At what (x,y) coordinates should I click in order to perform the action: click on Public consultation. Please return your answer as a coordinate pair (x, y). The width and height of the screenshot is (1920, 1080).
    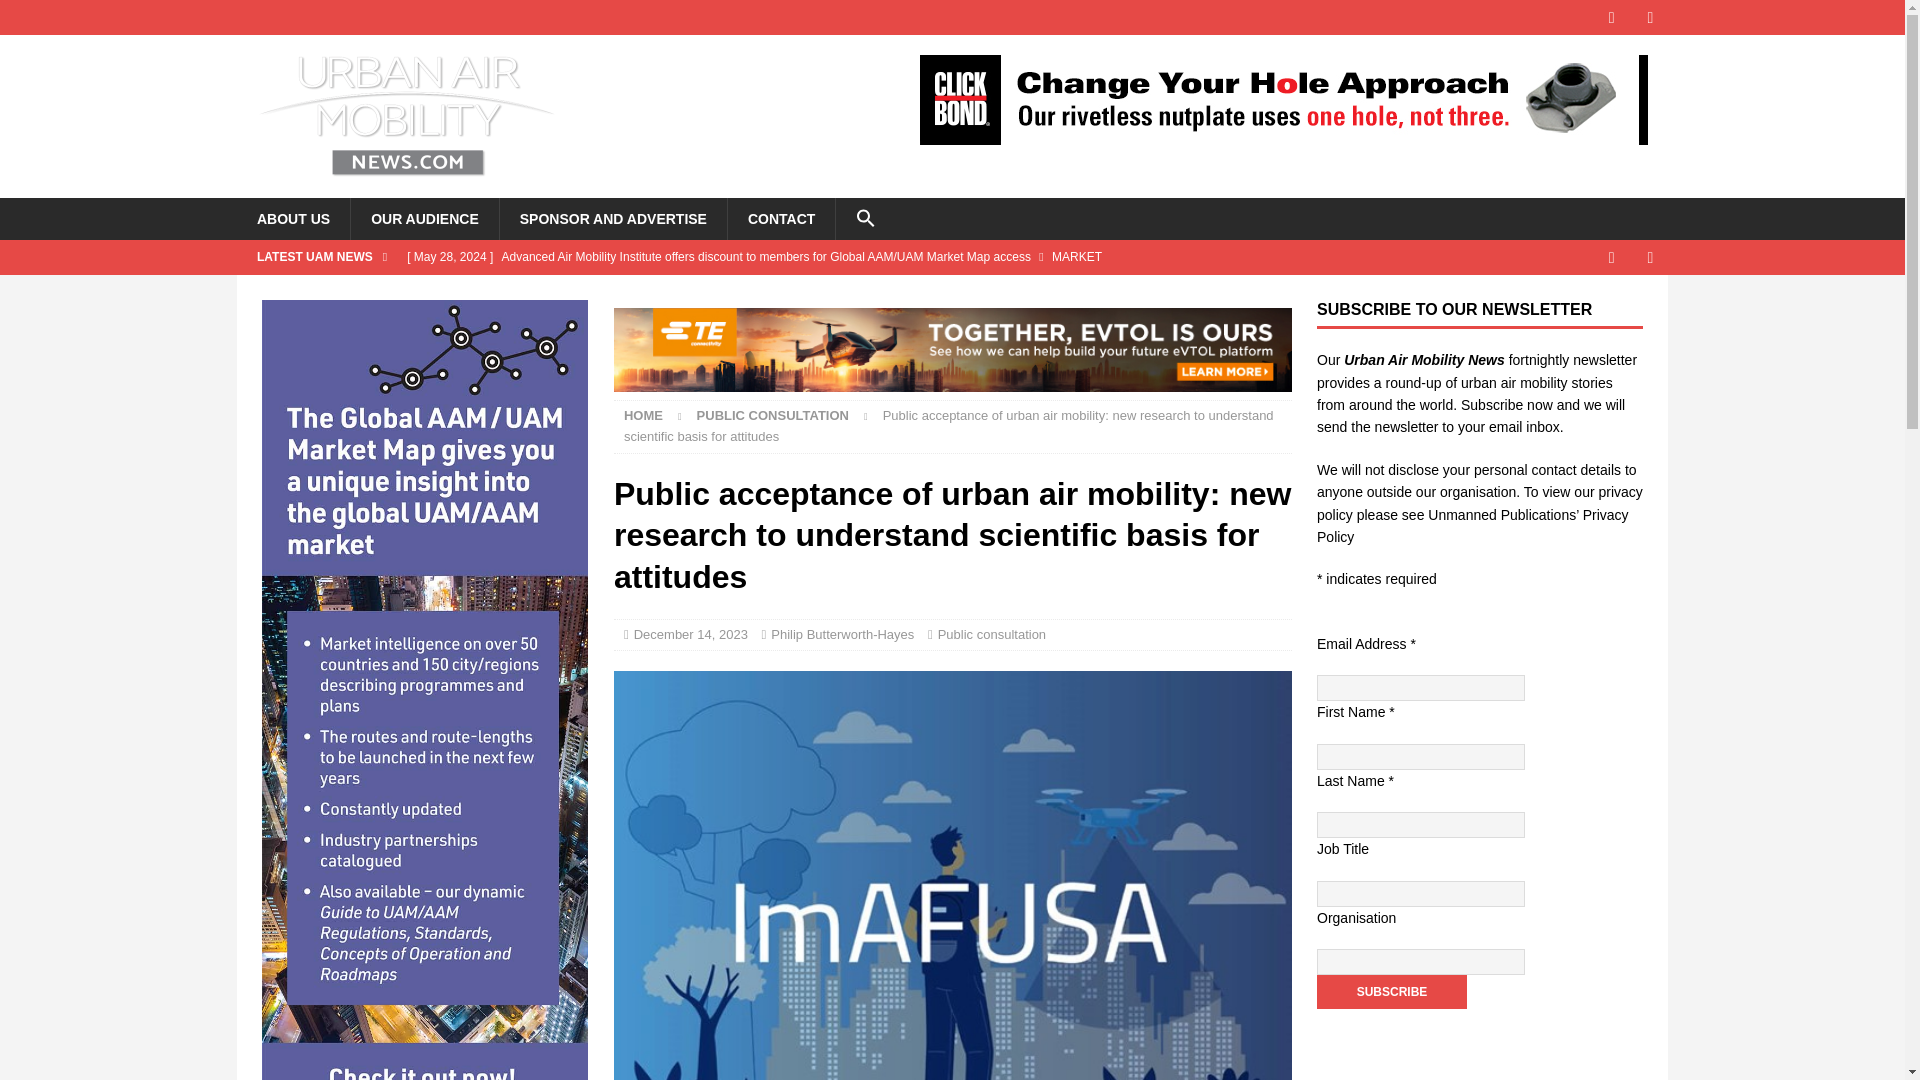
    Looking at the image, I should click on (772, 416).